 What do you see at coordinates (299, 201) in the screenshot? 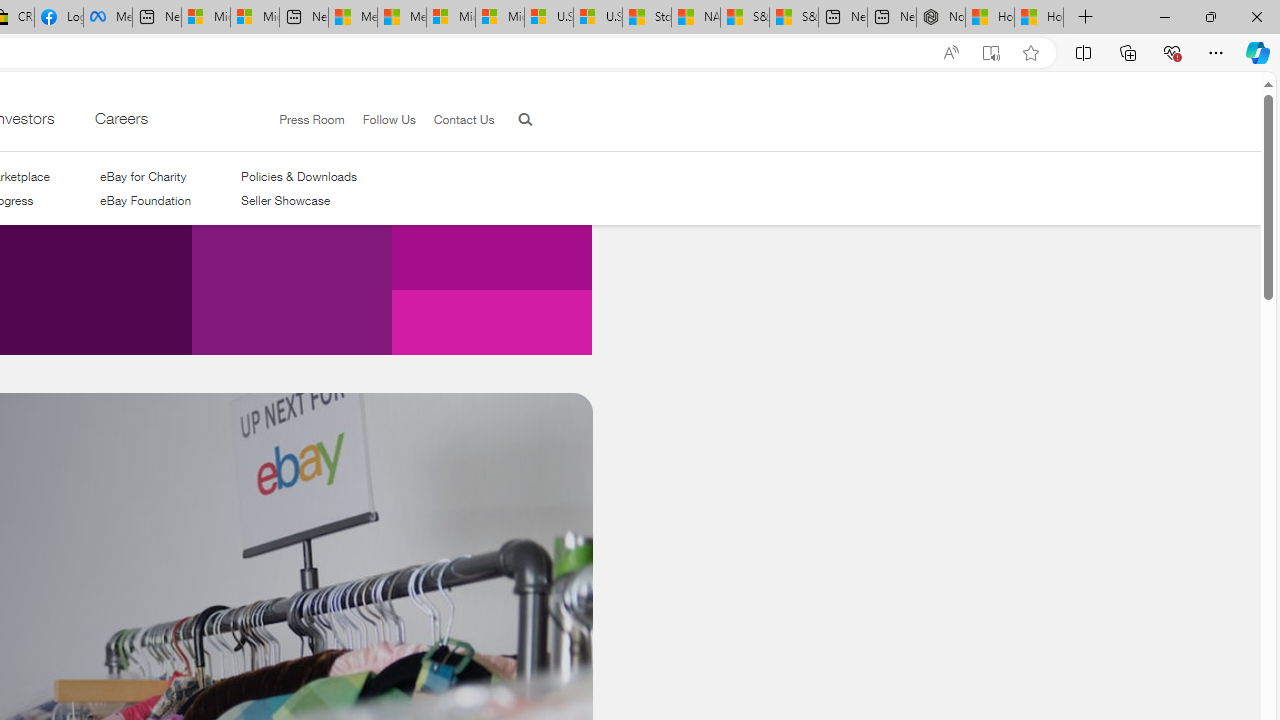
I see `Seller Showcase` at bounding box center [299, 201].